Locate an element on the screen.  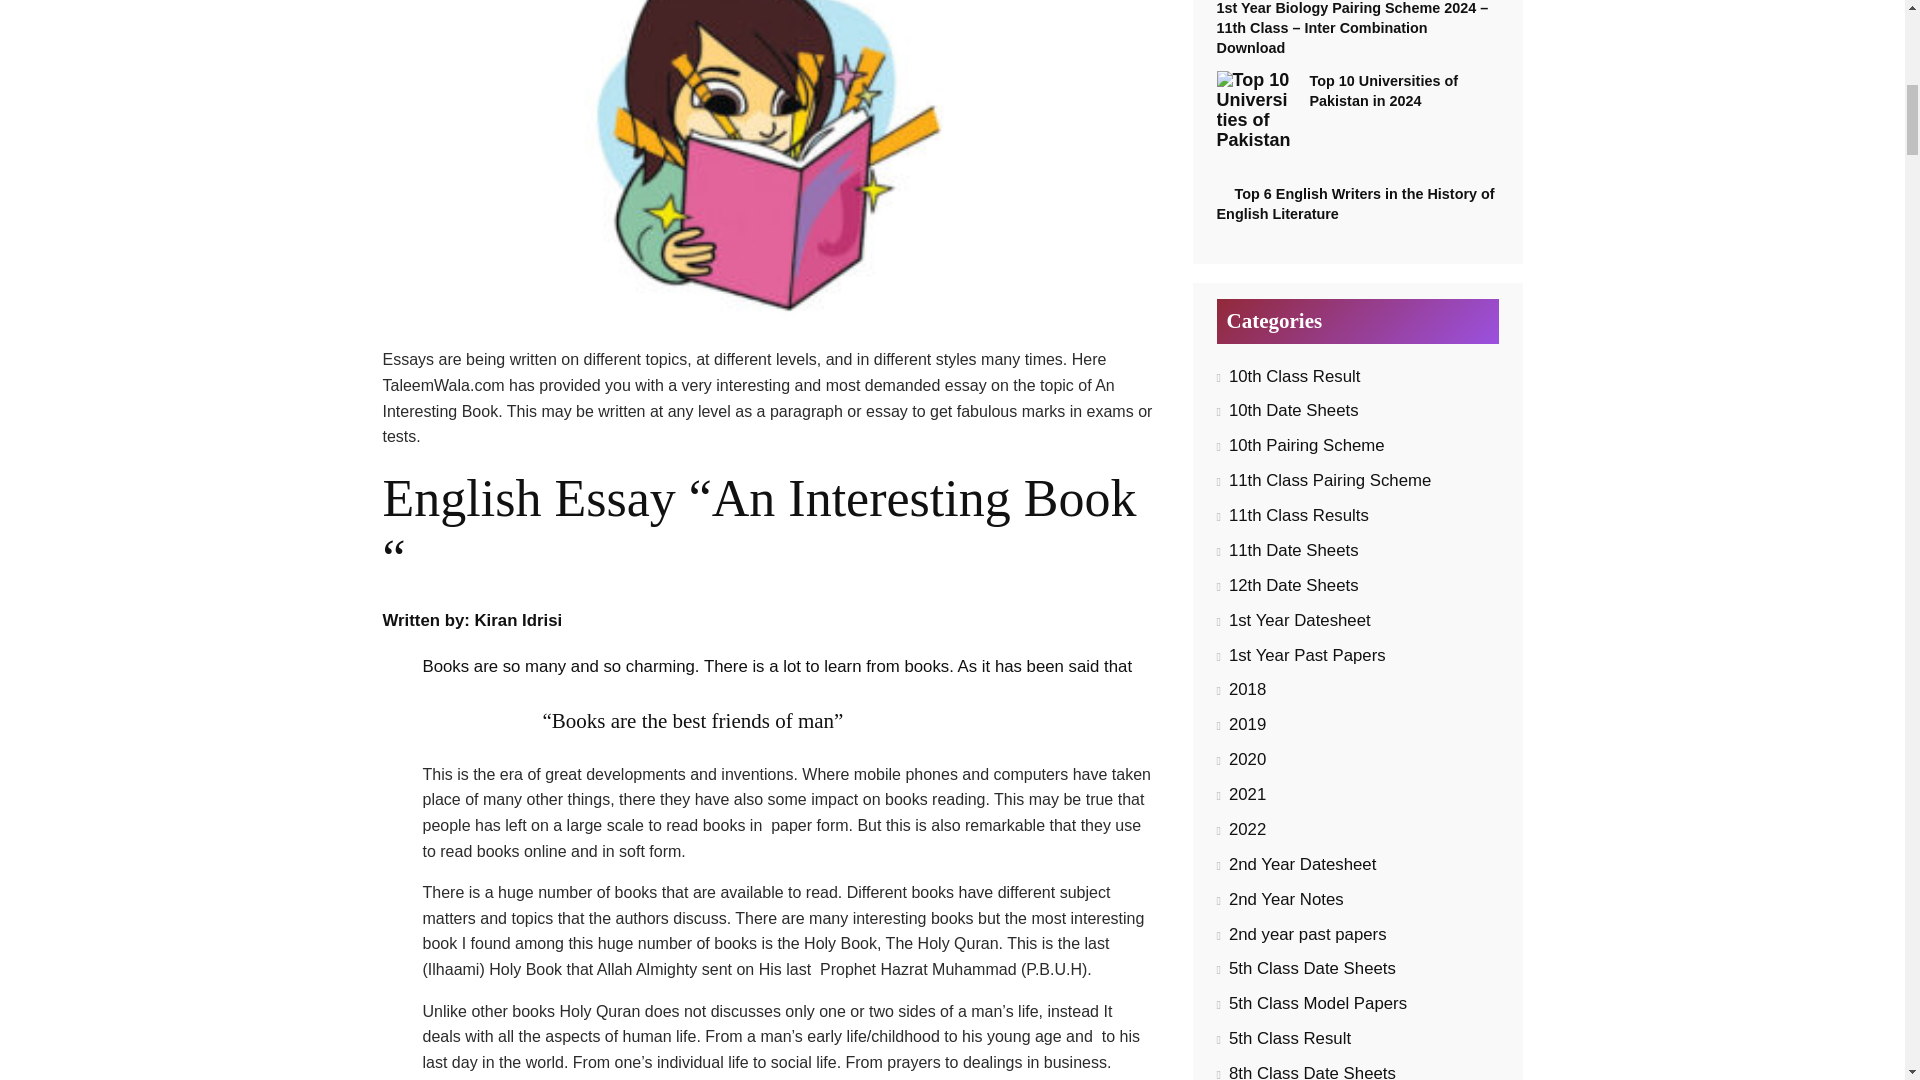
Top 10 Universities of Pakistan in 2024 is located at coordinates (1383, 91).